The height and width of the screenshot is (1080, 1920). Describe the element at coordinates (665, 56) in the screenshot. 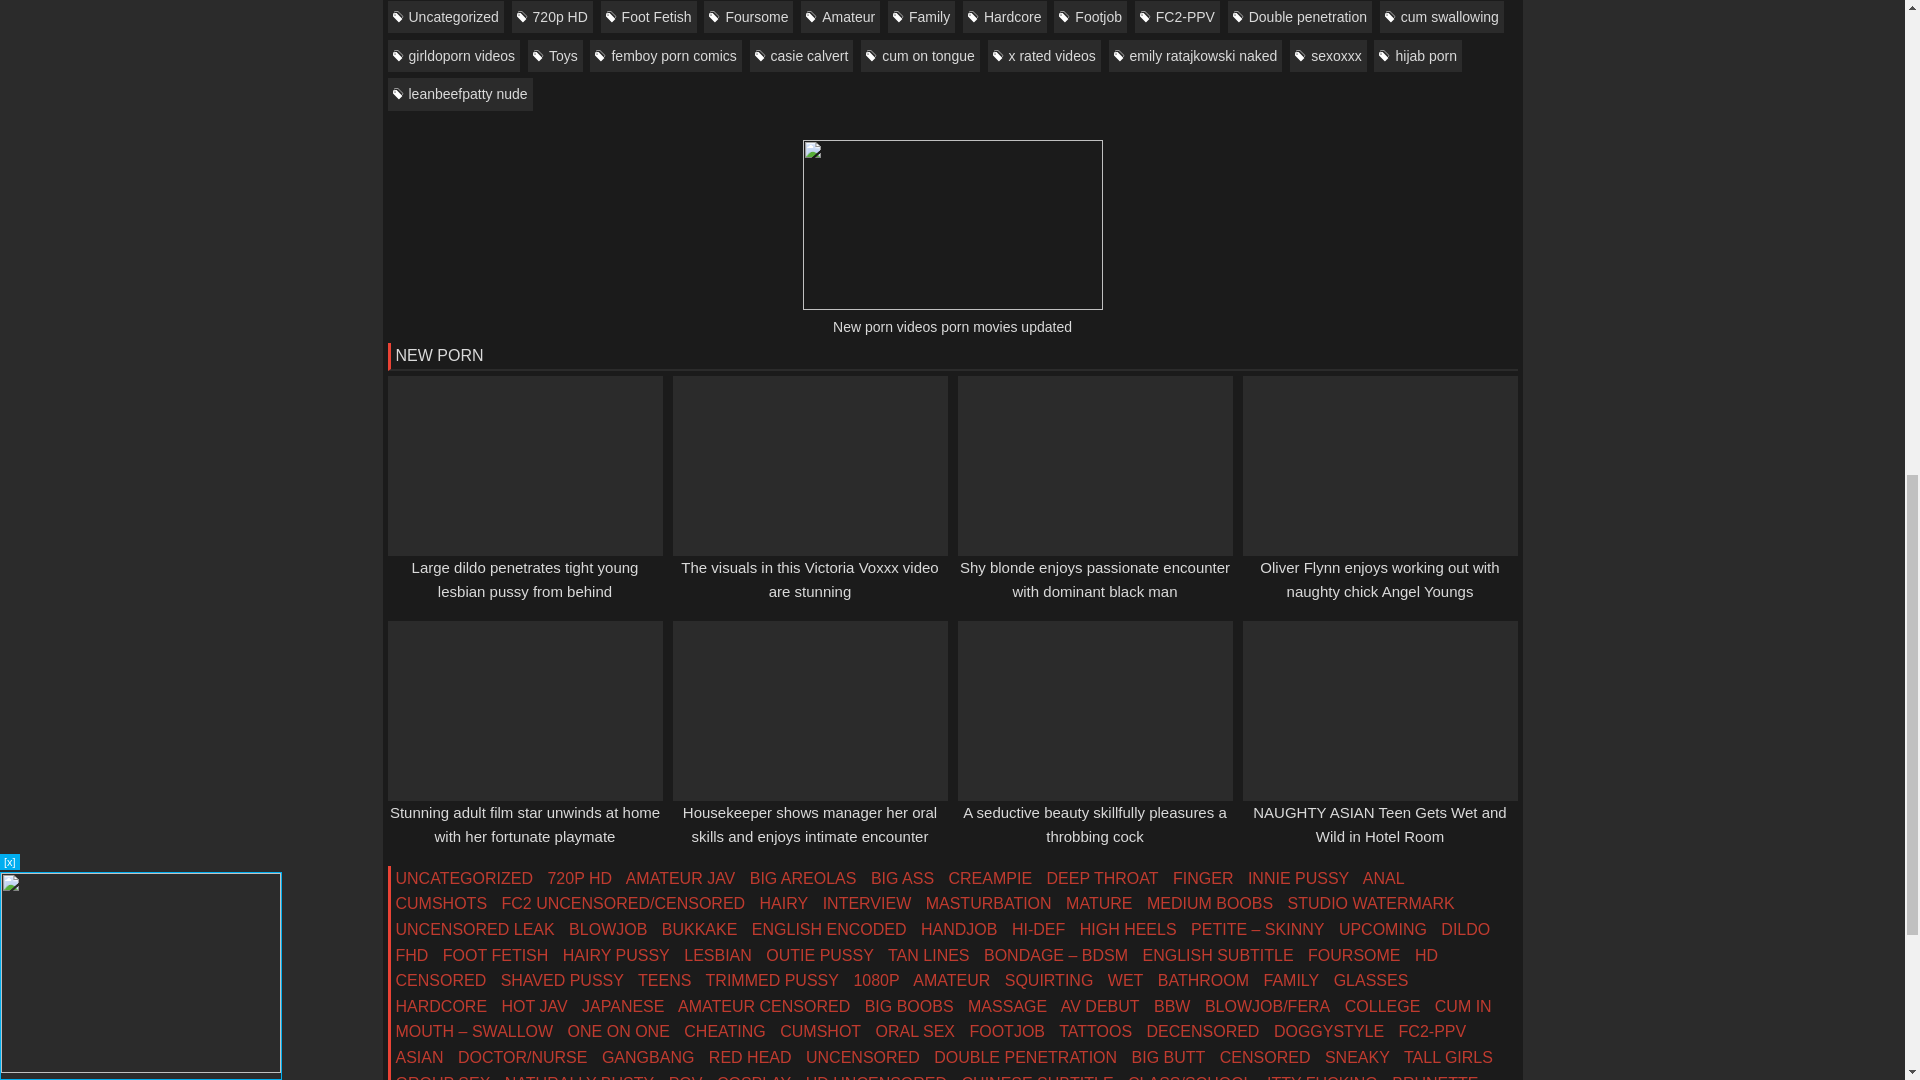

I see `femboy porn comics` at that location.